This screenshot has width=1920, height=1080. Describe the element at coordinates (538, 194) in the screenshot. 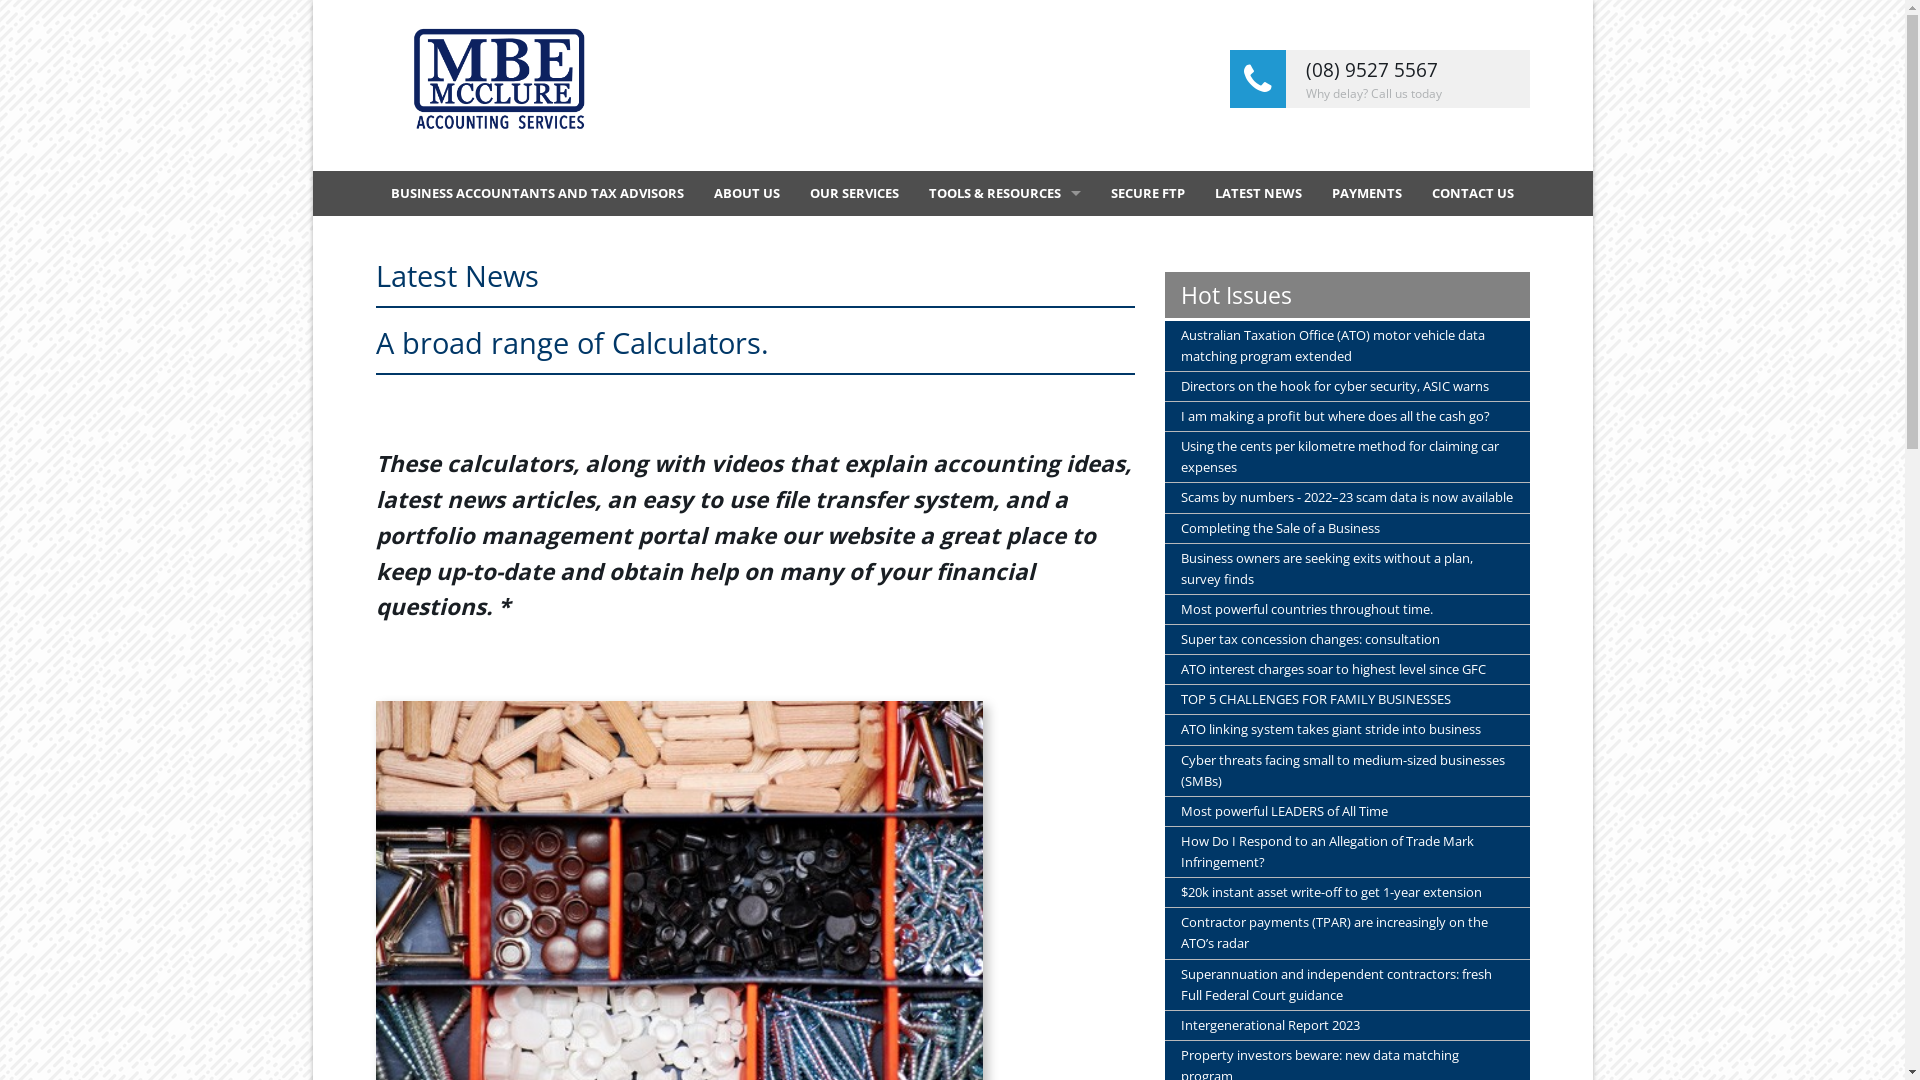

I see `BUSINESS ACCOUNTANTS AND TAX ADVISORS` at that location.